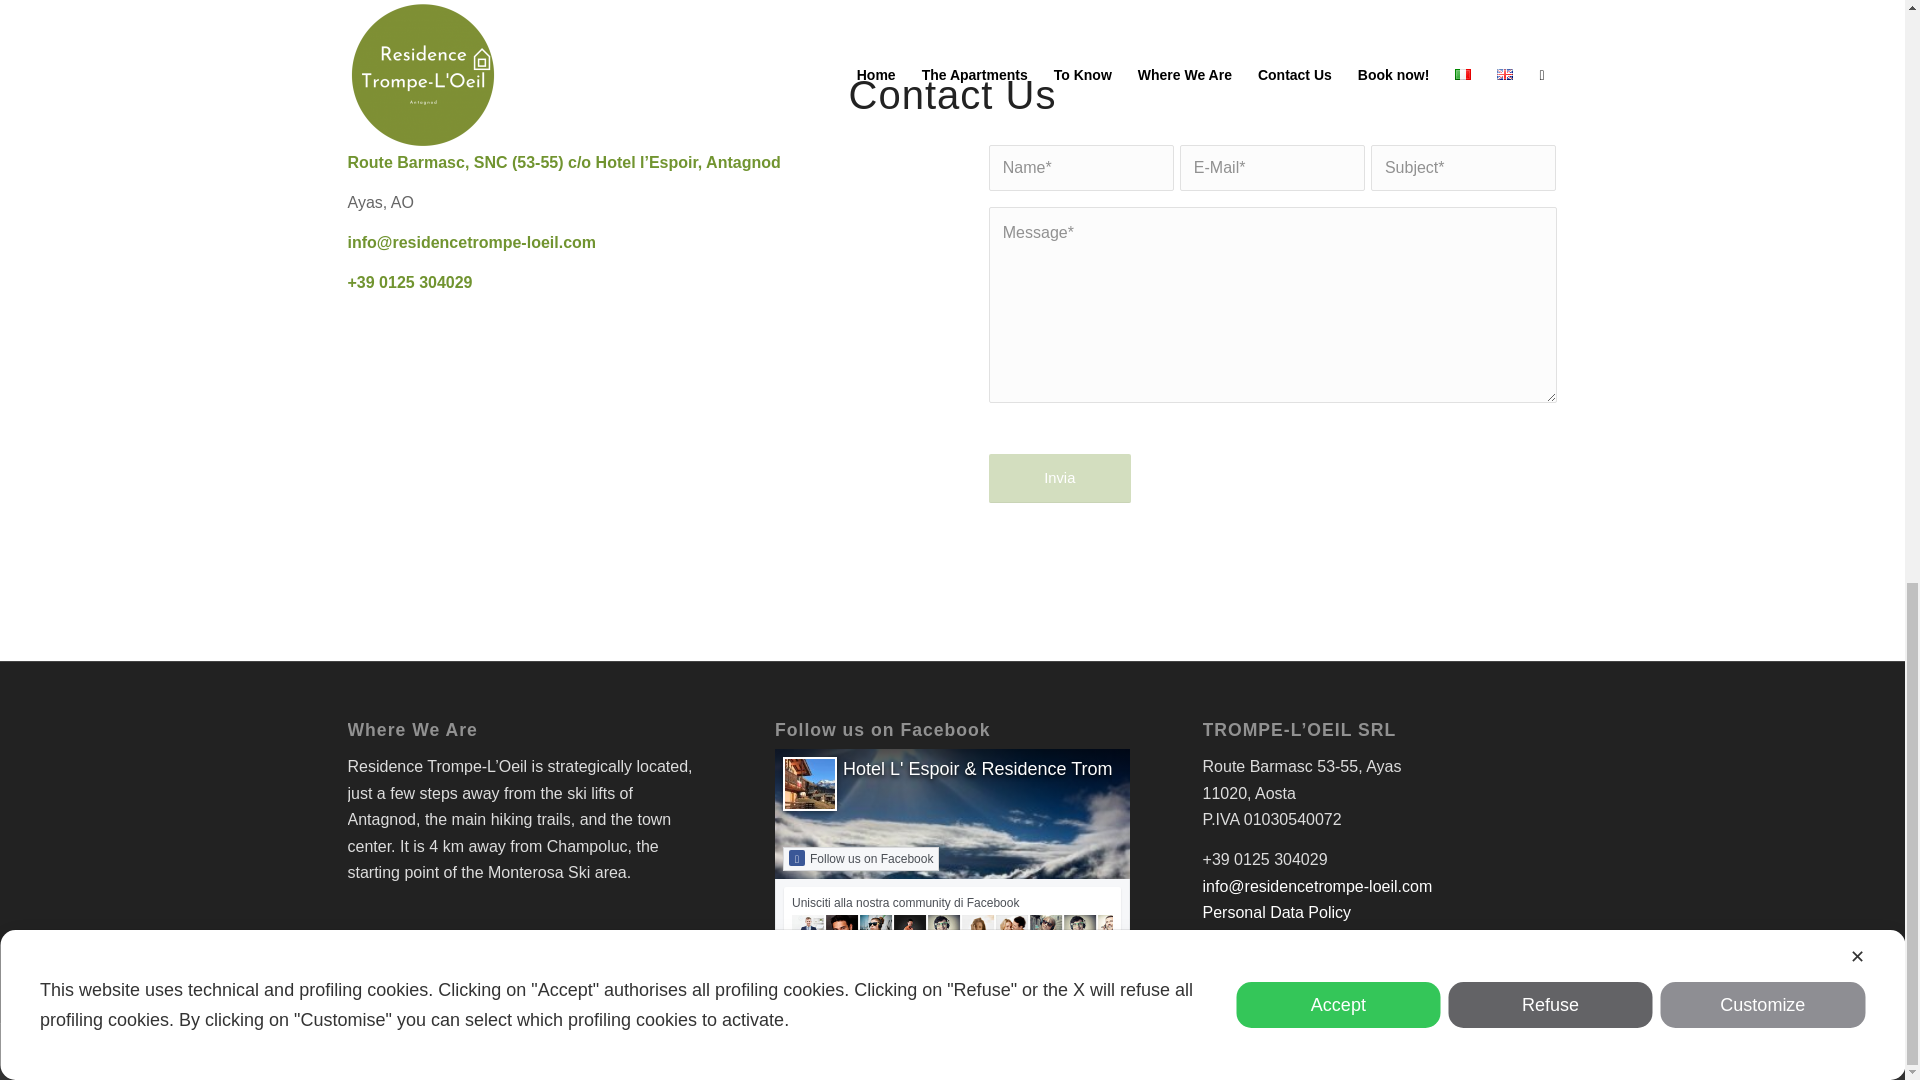 Image resolution: width=1920 pixels, height=1080 pixels. I want to click on Follow us on Facebook, so click(860, 858).